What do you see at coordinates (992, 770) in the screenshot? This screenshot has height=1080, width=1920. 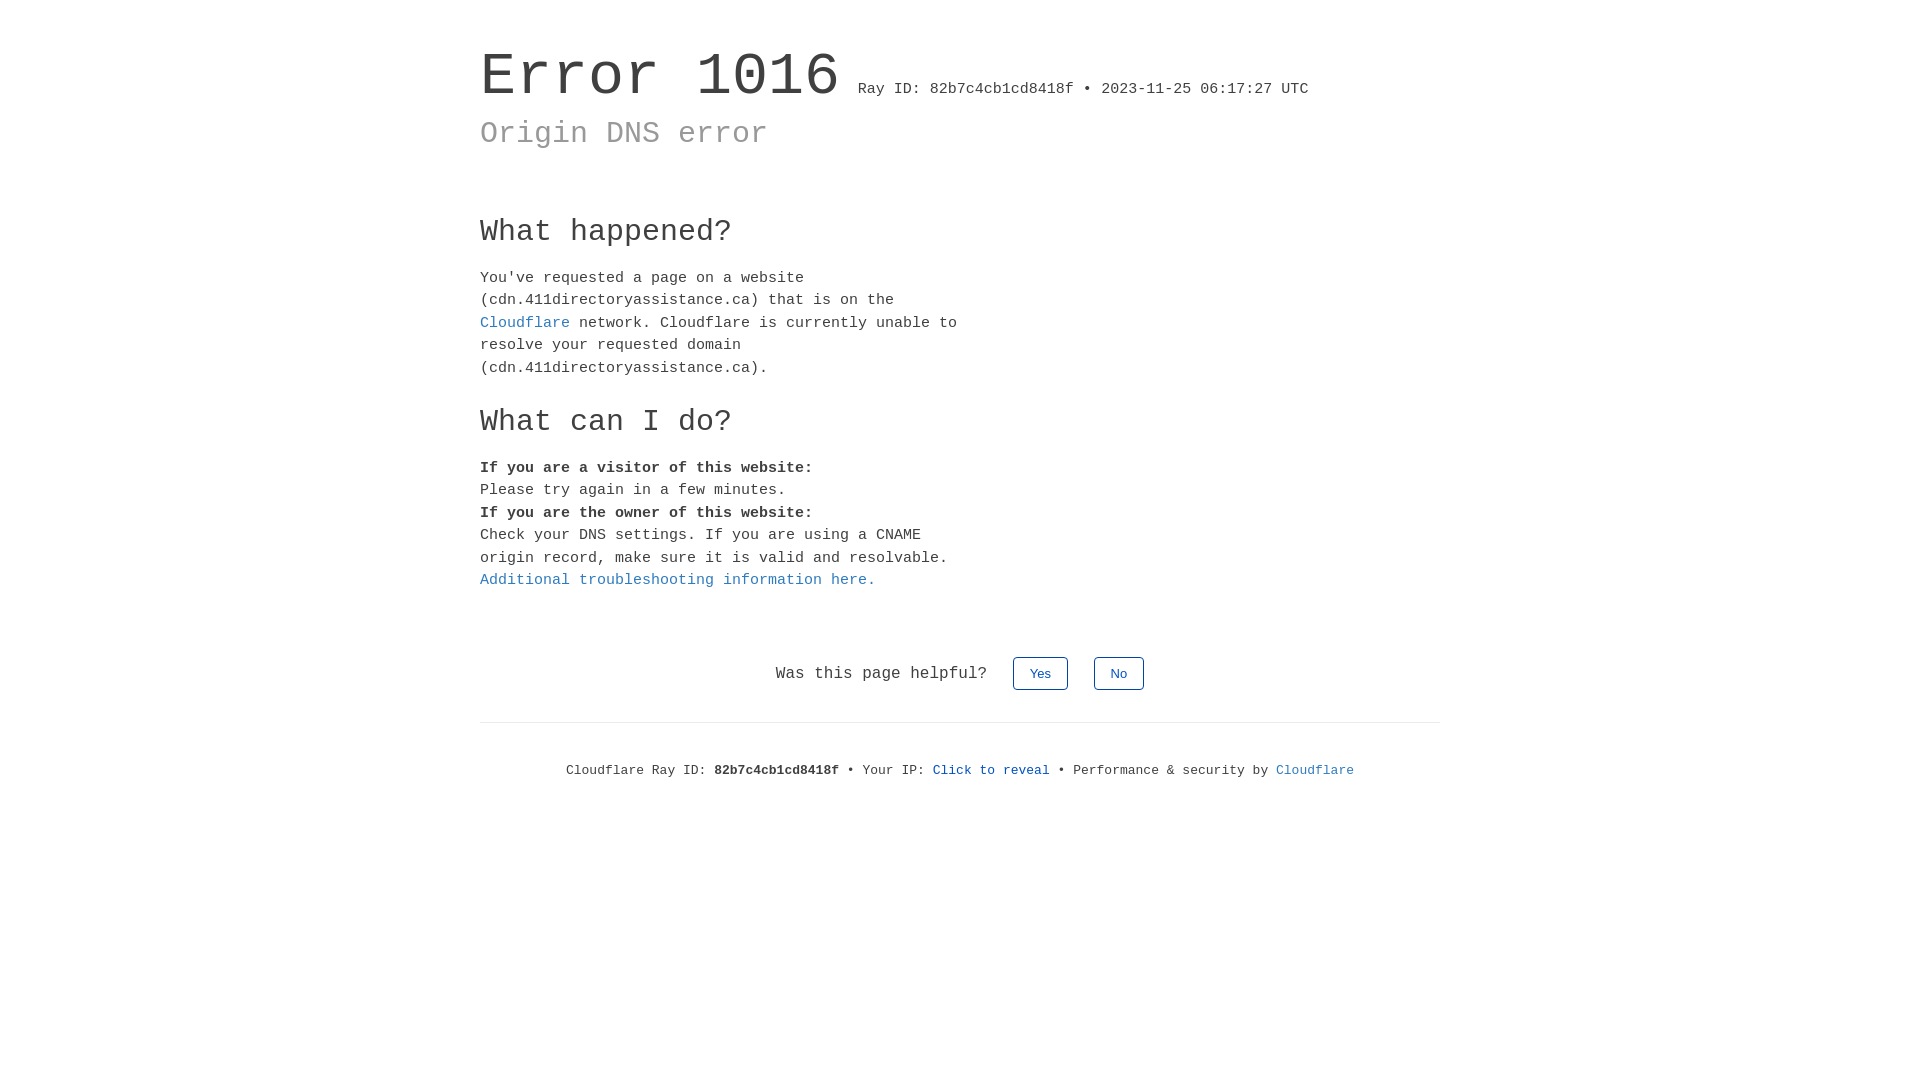 I see `Click to reveal` at bounding box center [992, 770].